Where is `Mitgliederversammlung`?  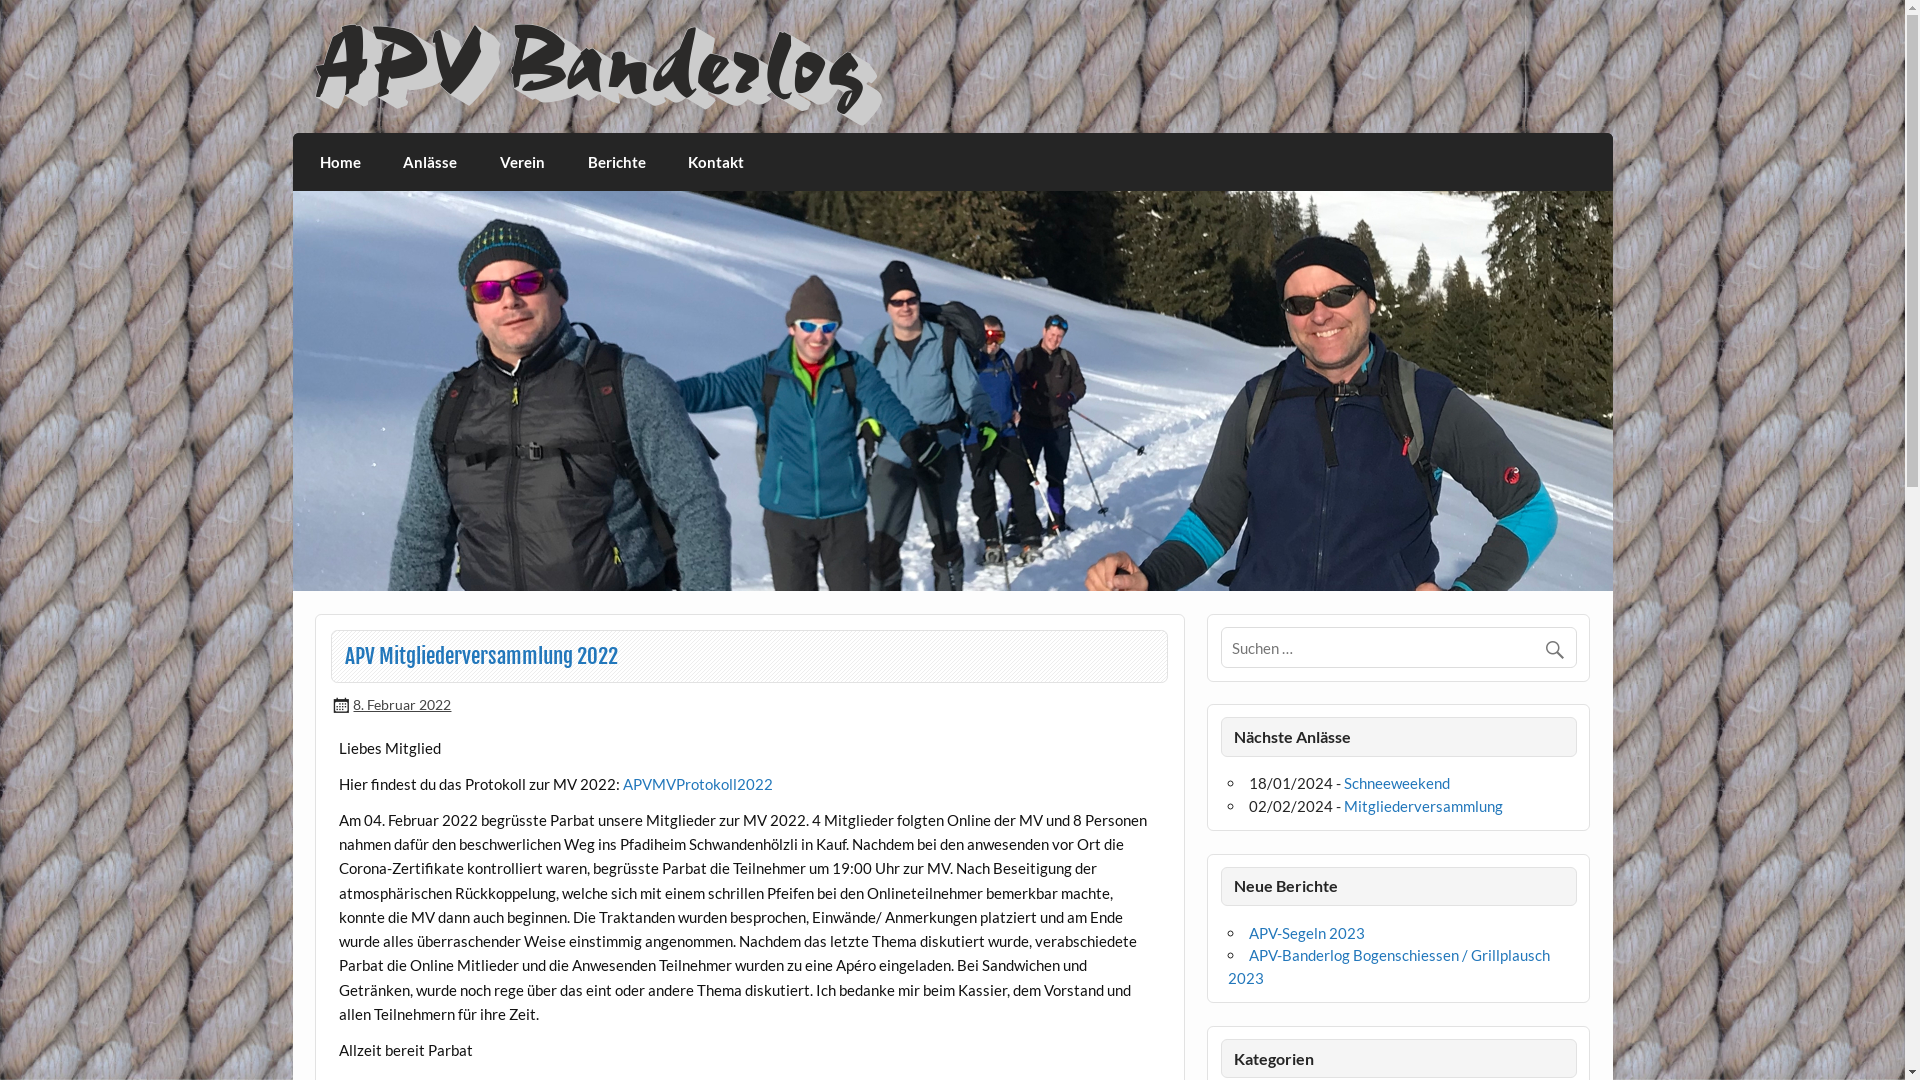
Mitgliederversammlung is located at coordinates (1424, 806).